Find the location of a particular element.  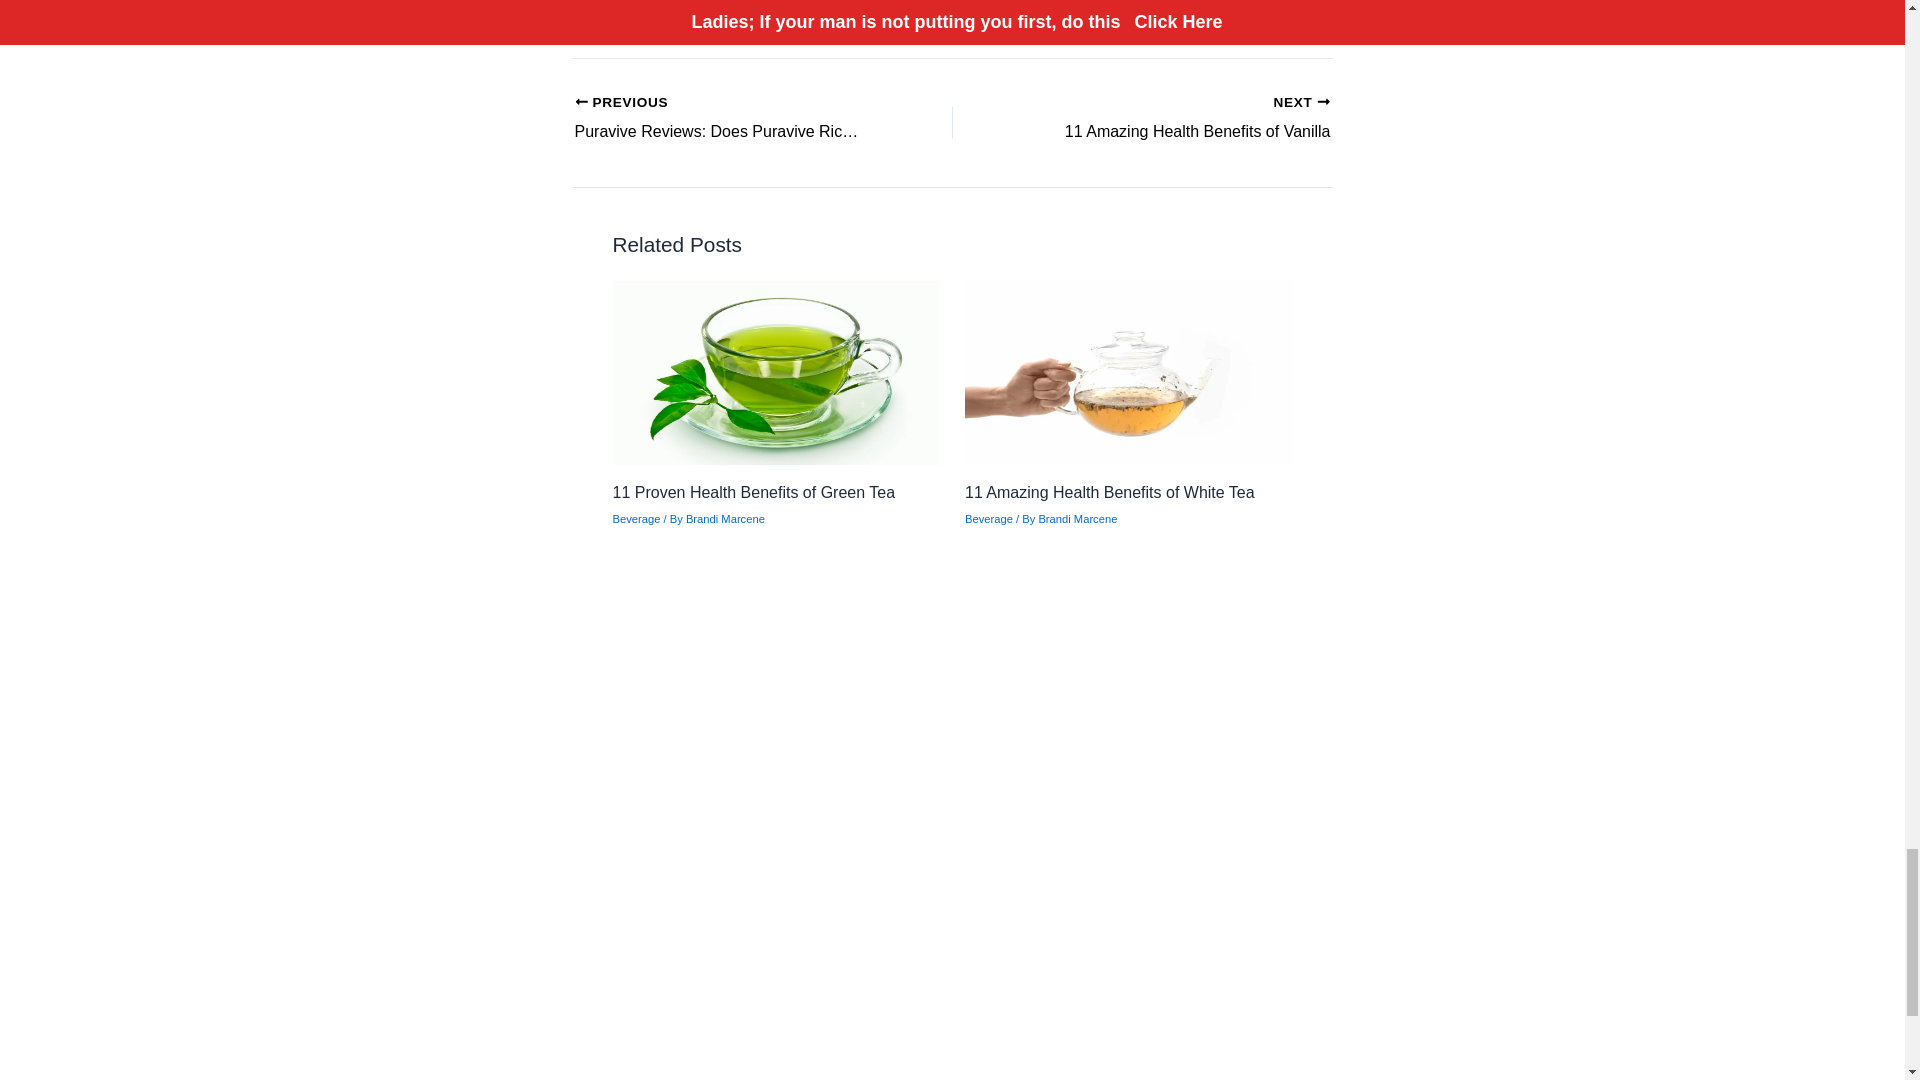

Brandi Marcene is located at coordinates (724, 518).